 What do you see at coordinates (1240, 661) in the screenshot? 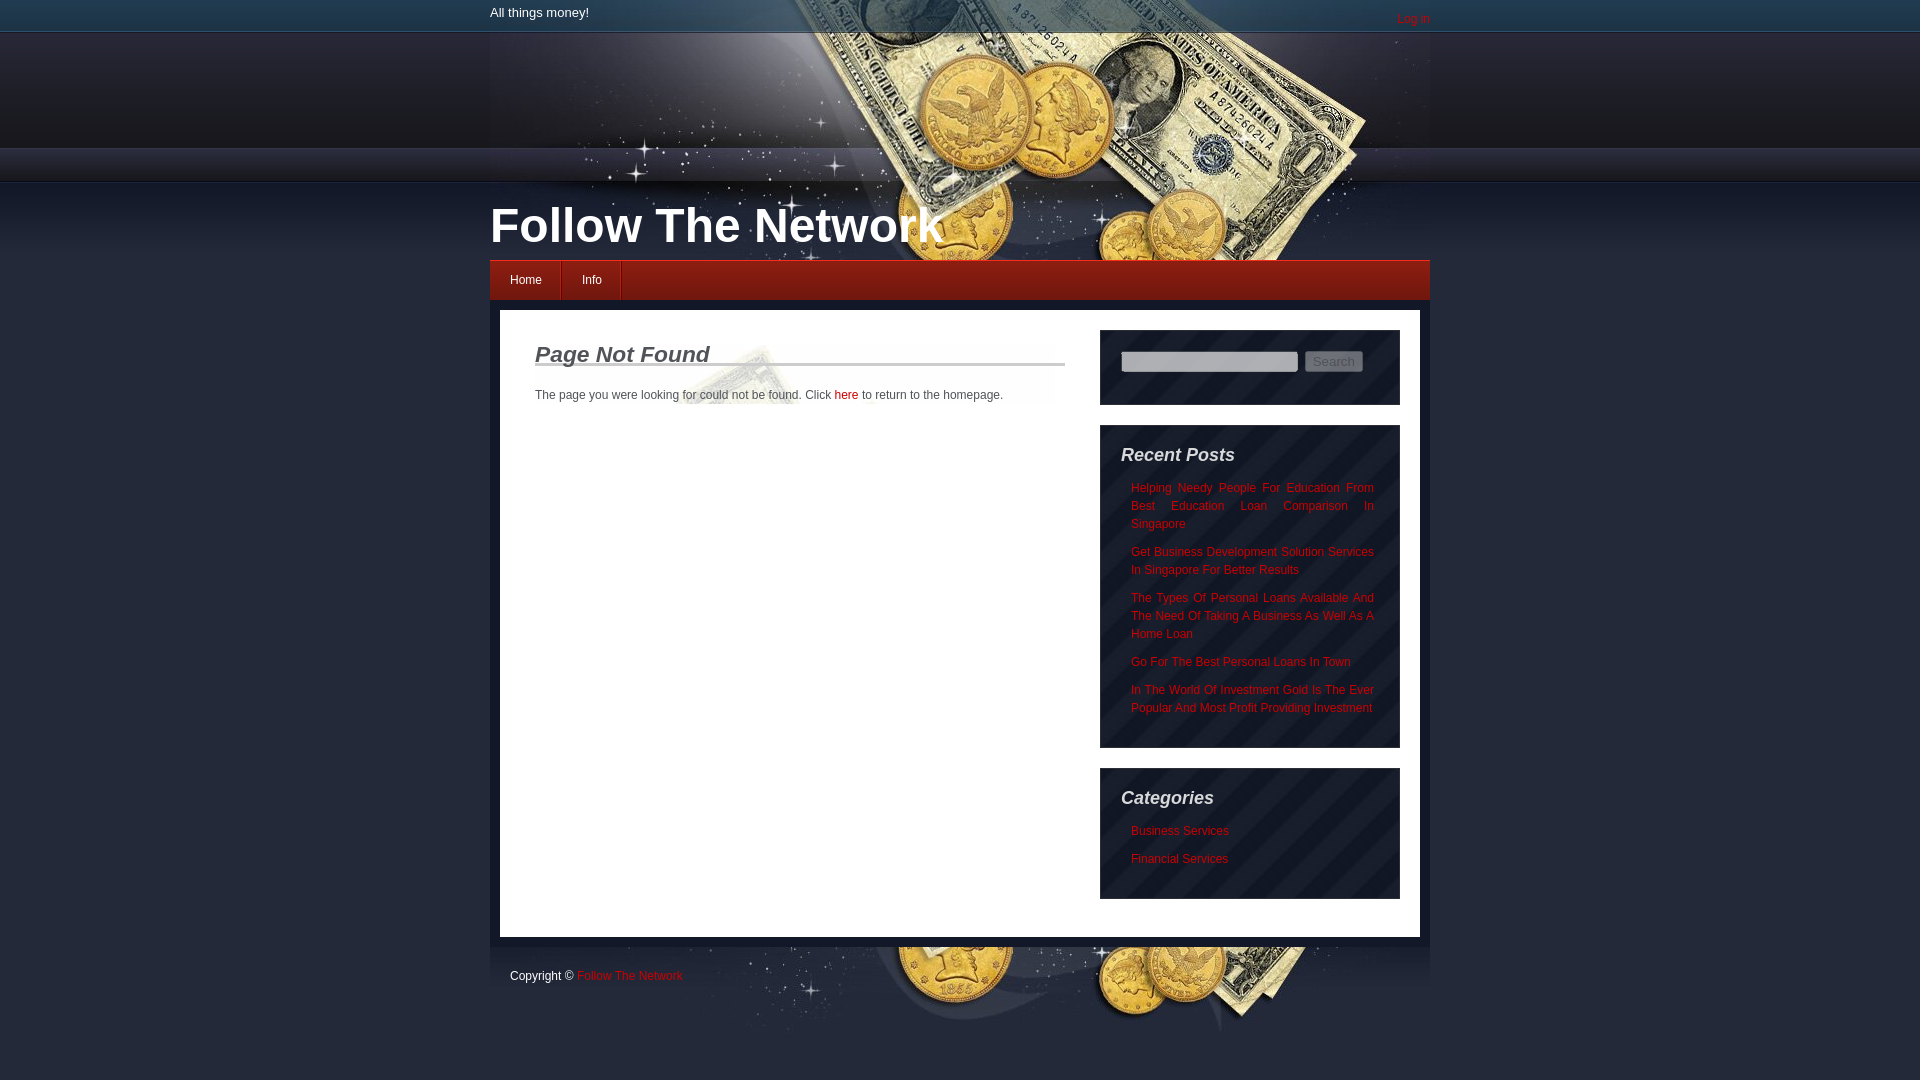
I see `Go For The Best Personal Loans In Town` at bounding box center [1240, 661].